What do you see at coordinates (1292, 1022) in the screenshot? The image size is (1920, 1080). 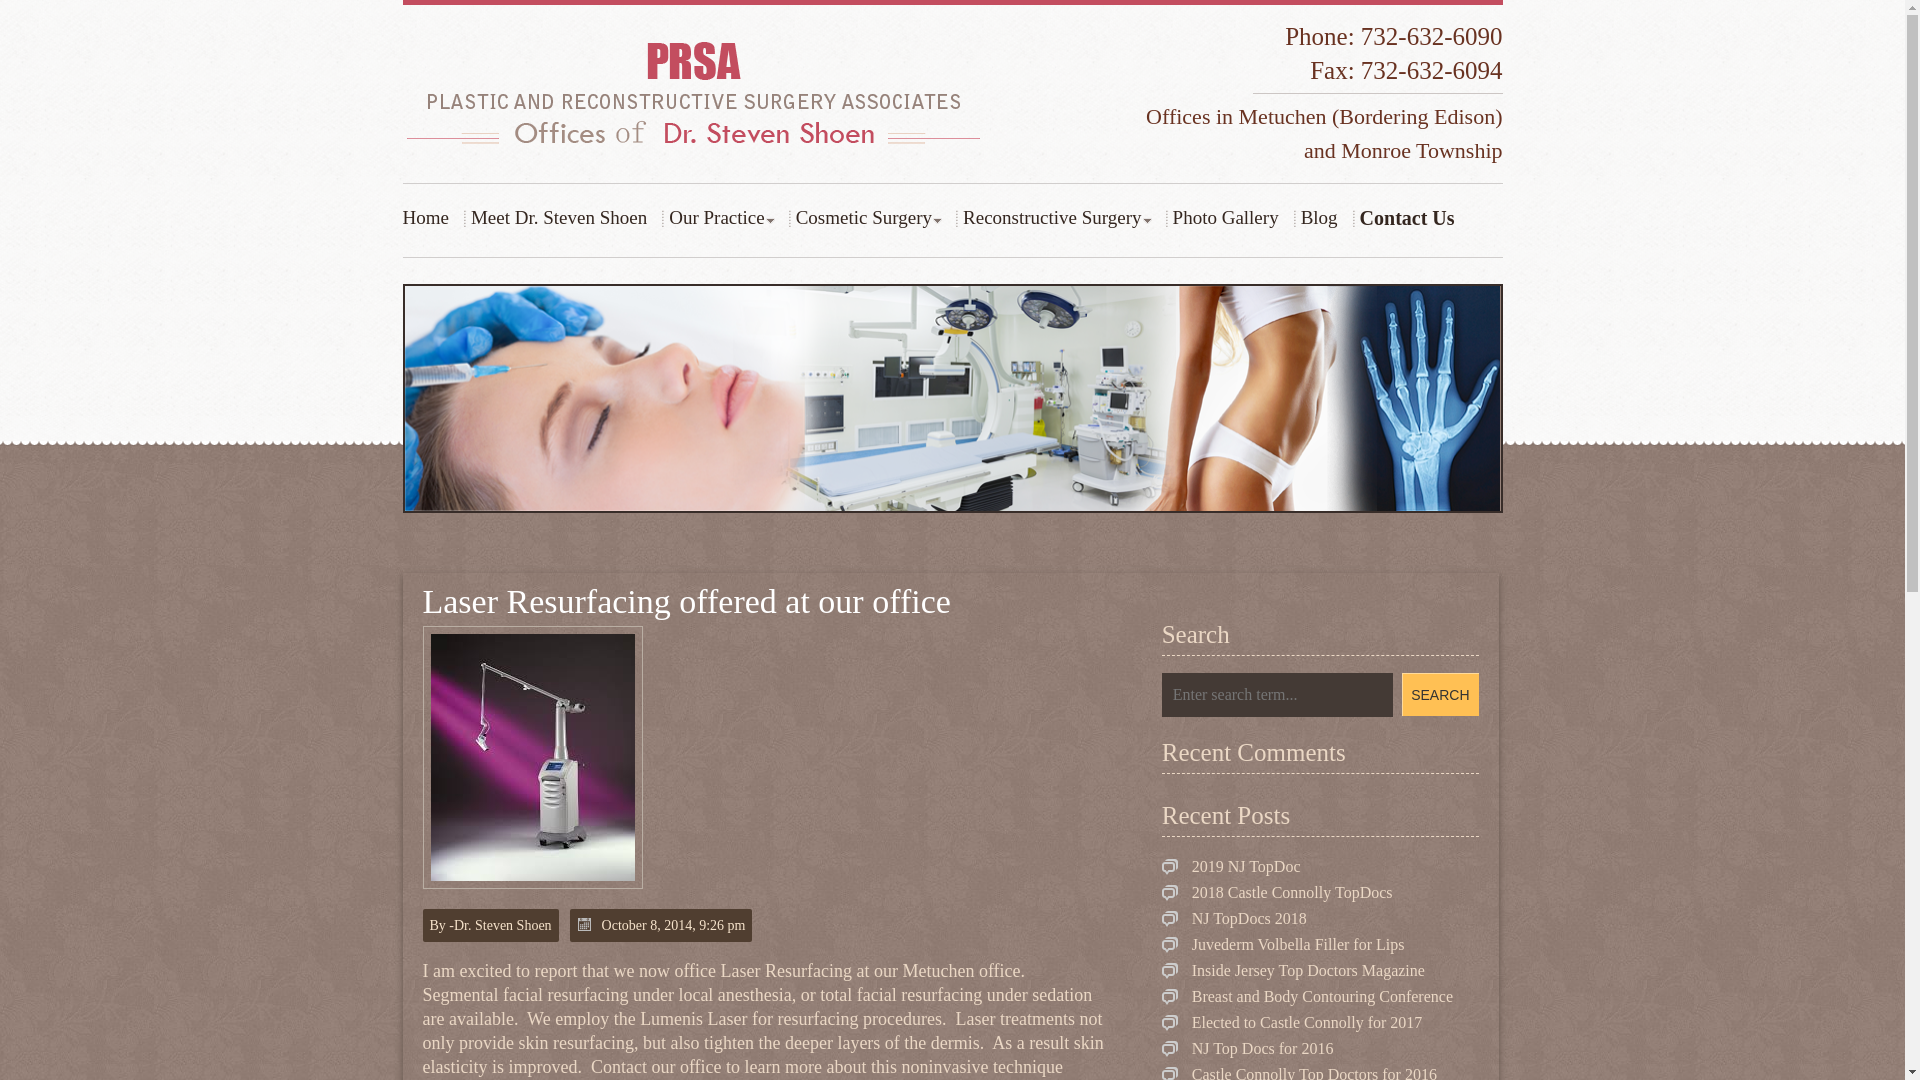 I see `Elected to Castle Connolly for 2017` at bounding box center [1292, 1022].